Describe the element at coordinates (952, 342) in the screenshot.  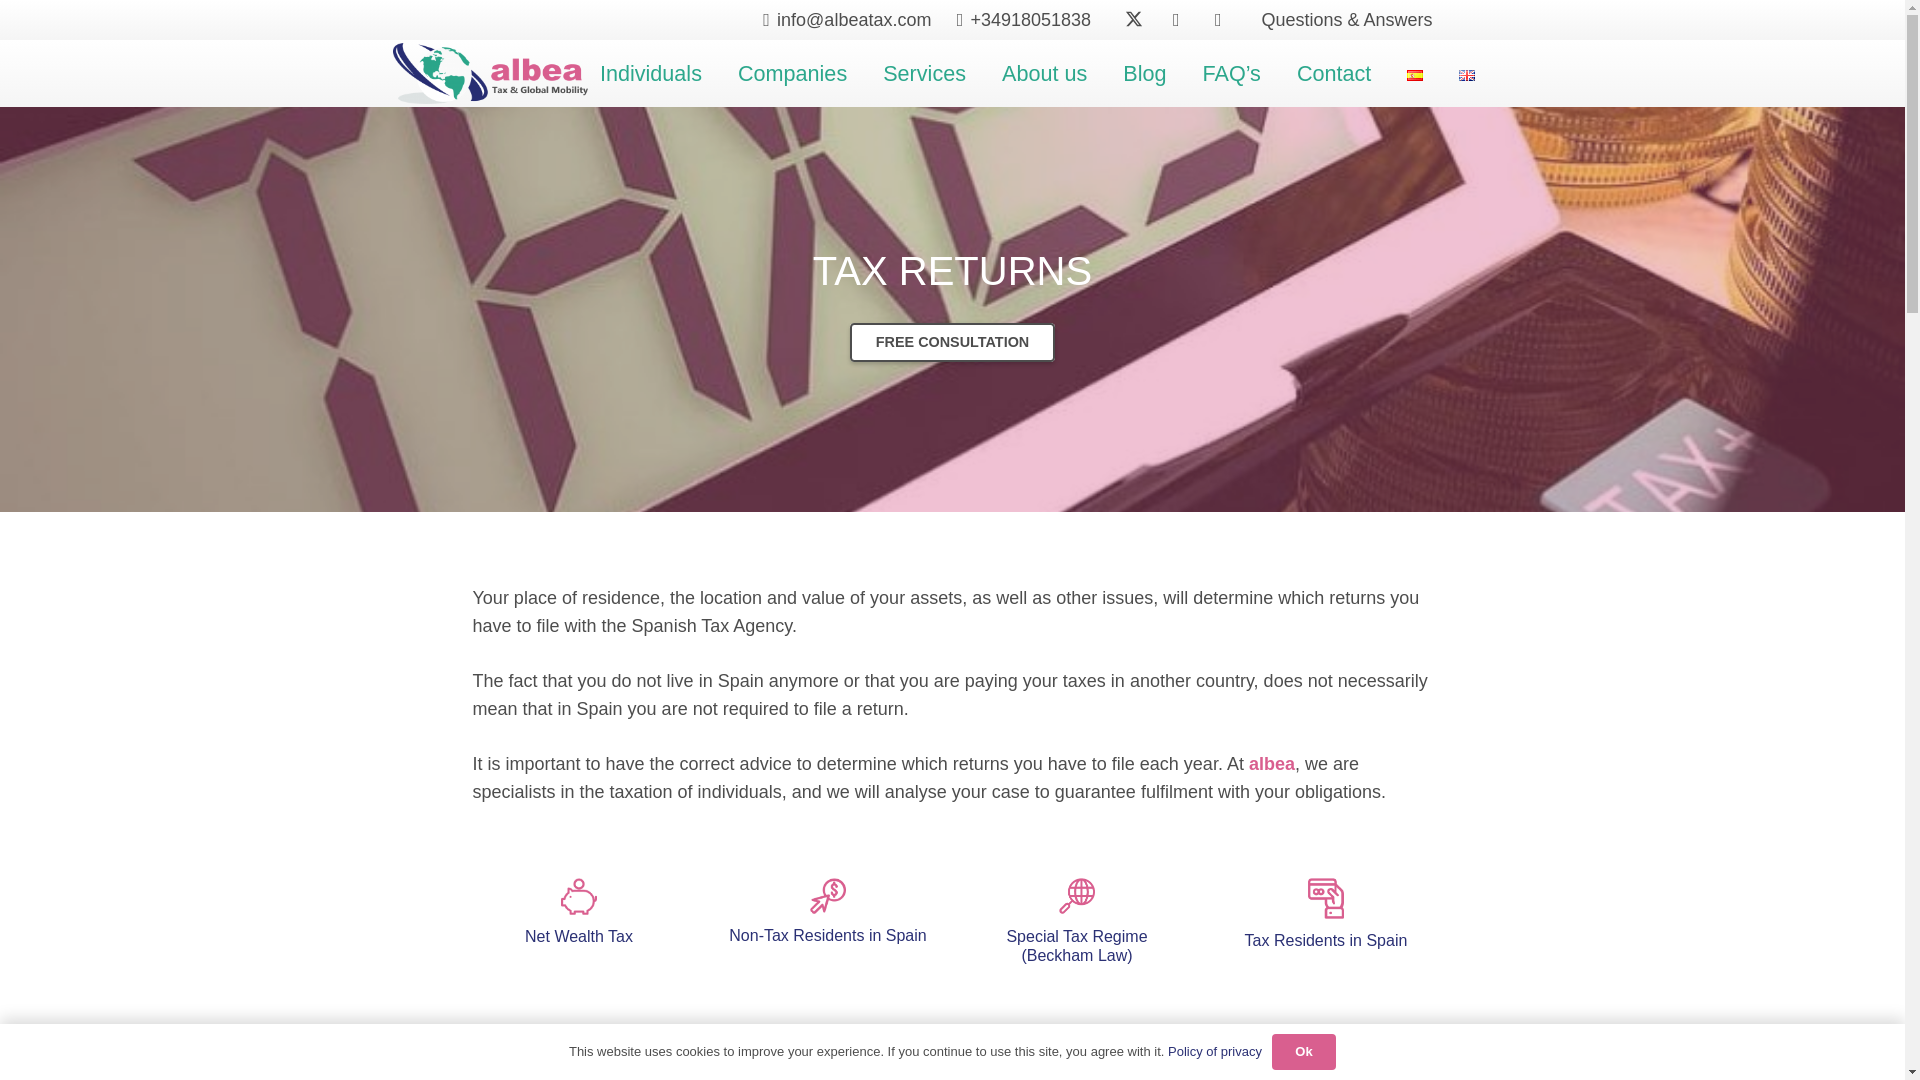
I see `FREE CONSULTATION` at that location.